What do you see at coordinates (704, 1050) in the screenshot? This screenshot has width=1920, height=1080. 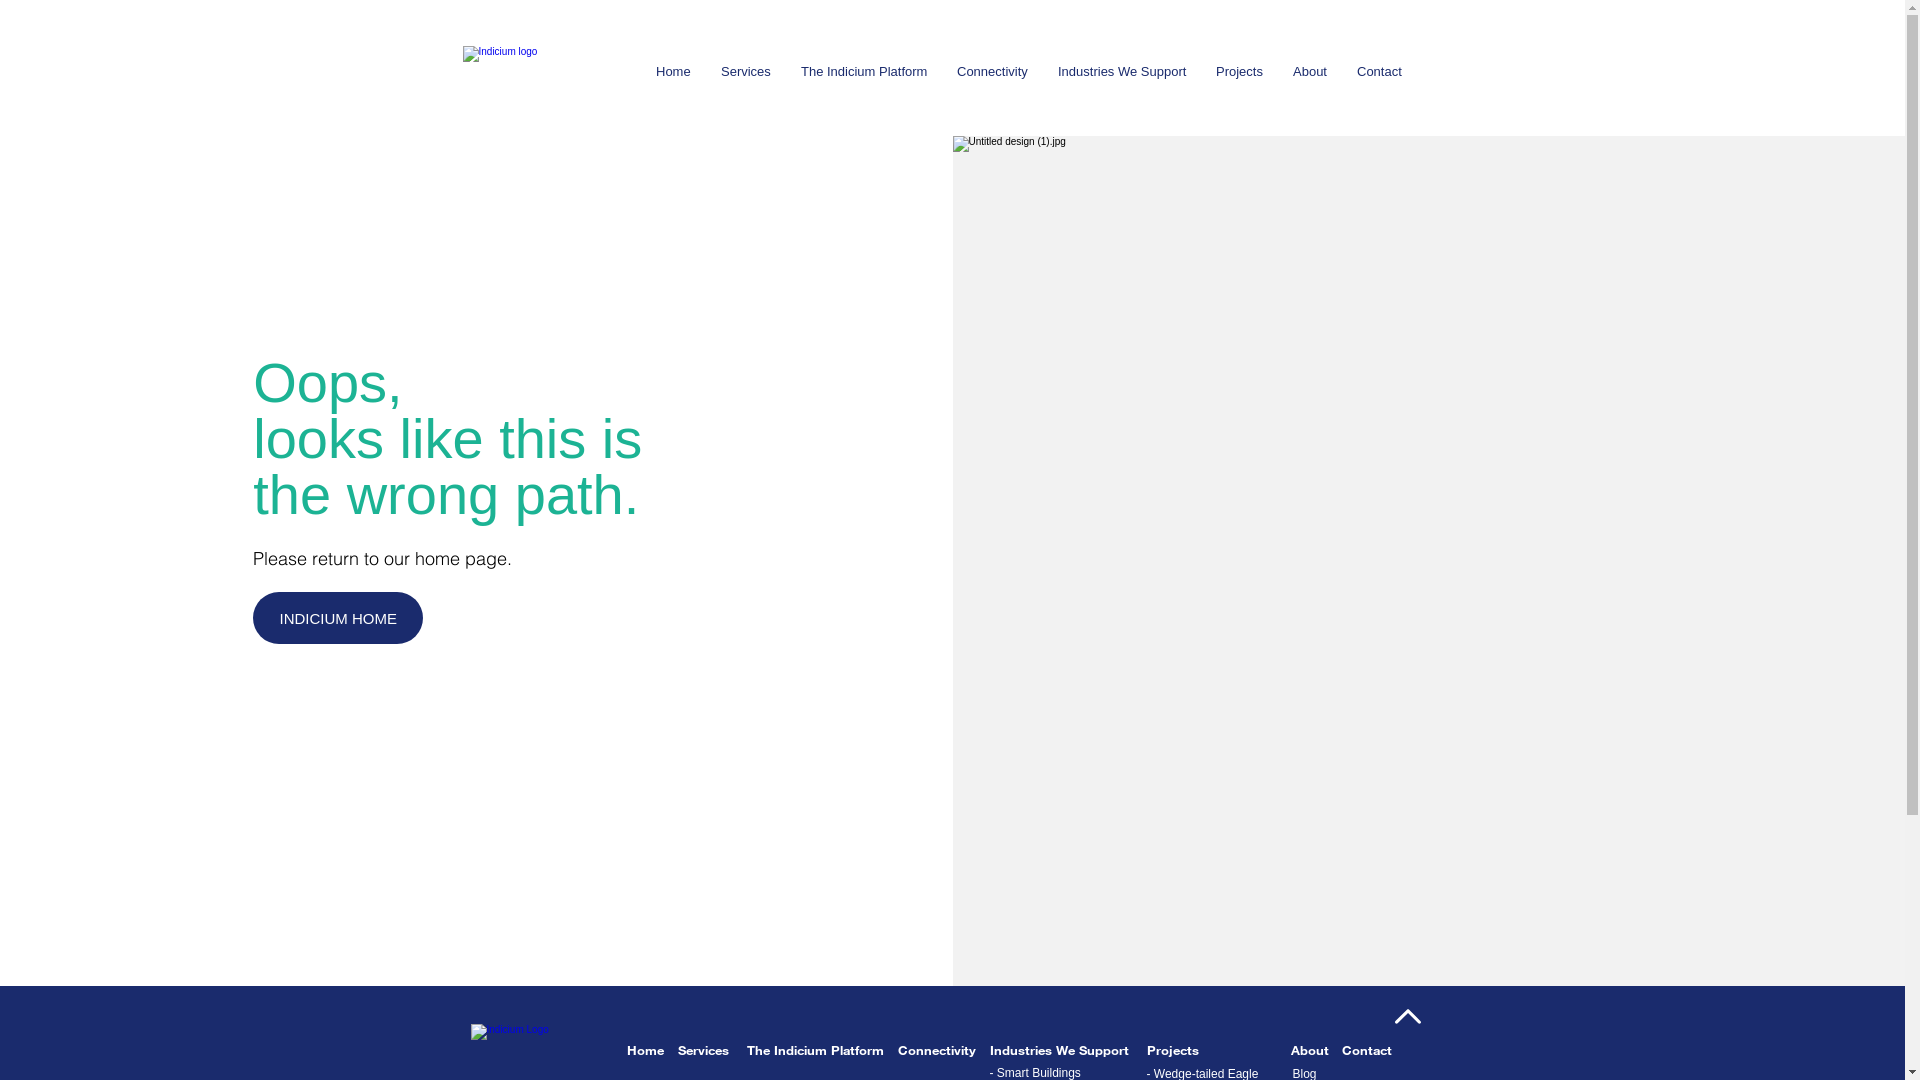 I see `Services` at bounding box center [704, 1050].